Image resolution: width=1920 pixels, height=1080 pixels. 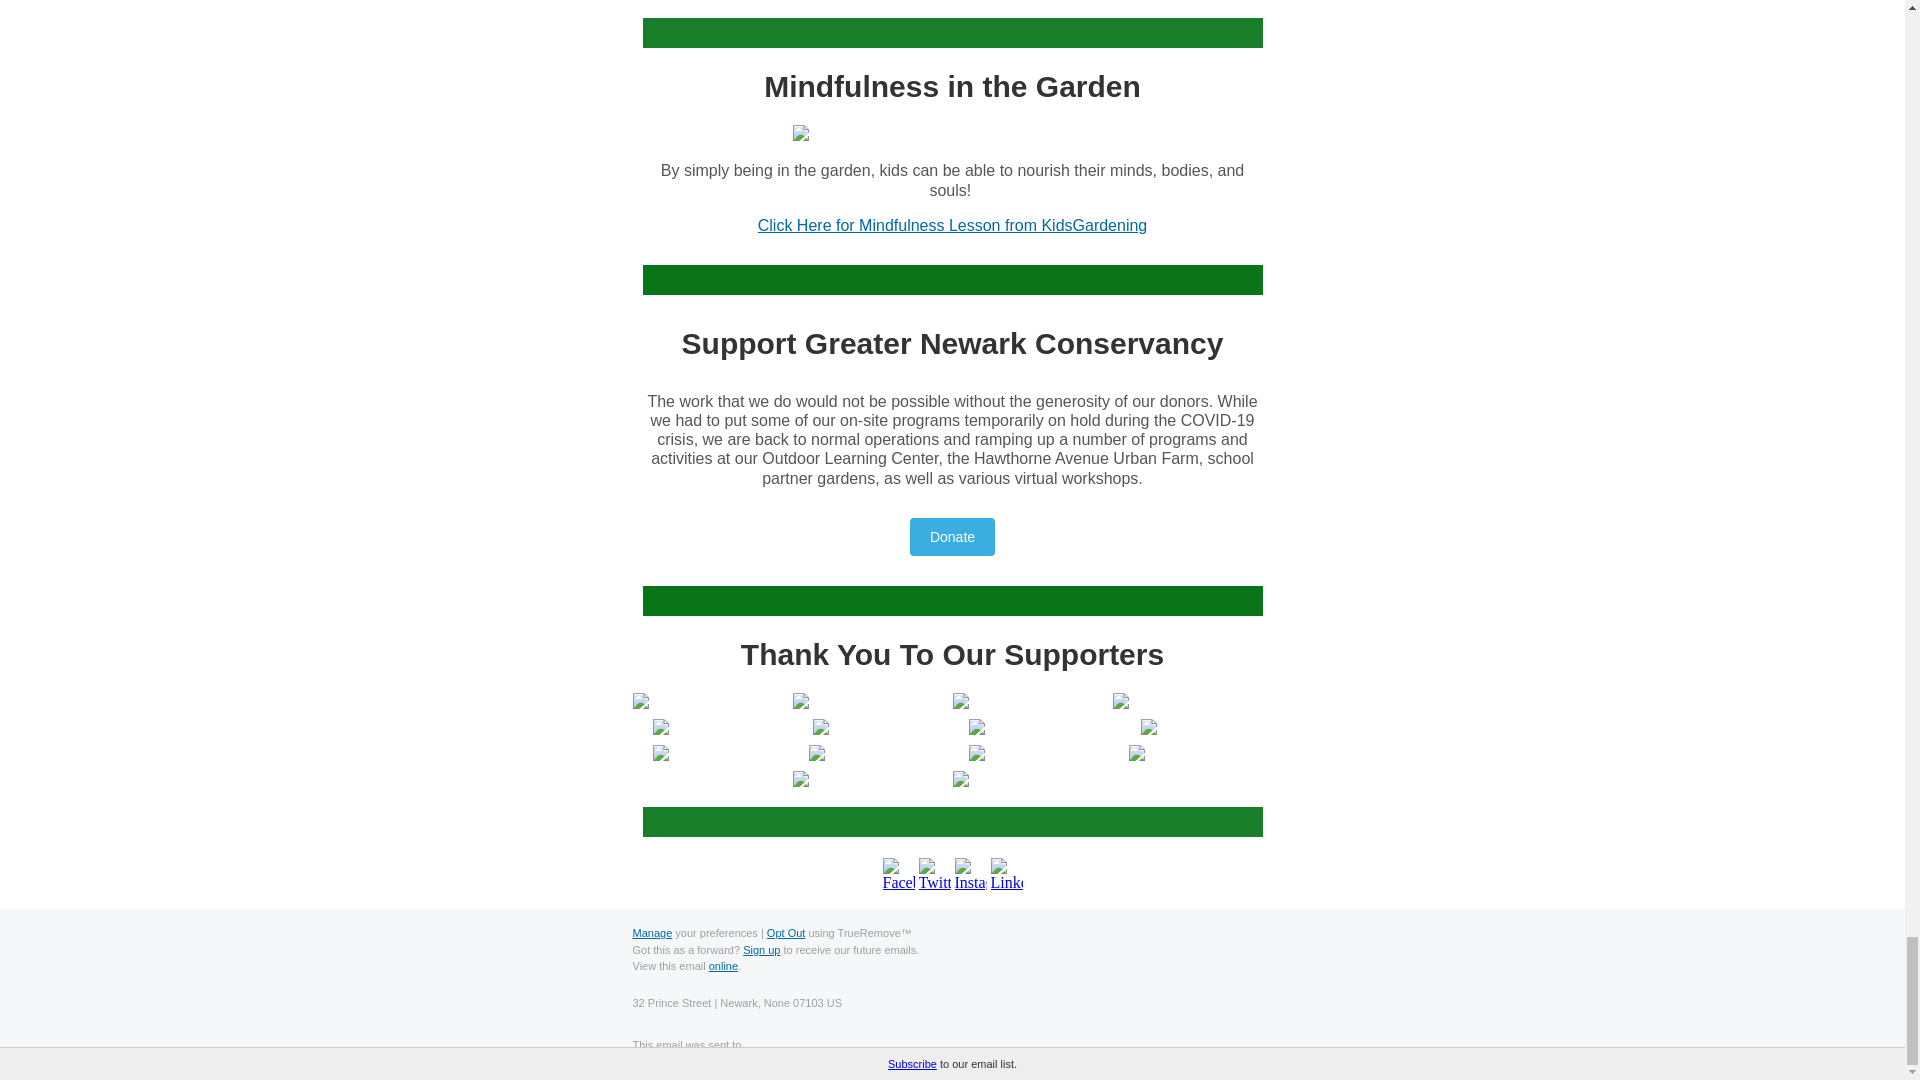 I want to click on Donate, so click(x=952, y=537).